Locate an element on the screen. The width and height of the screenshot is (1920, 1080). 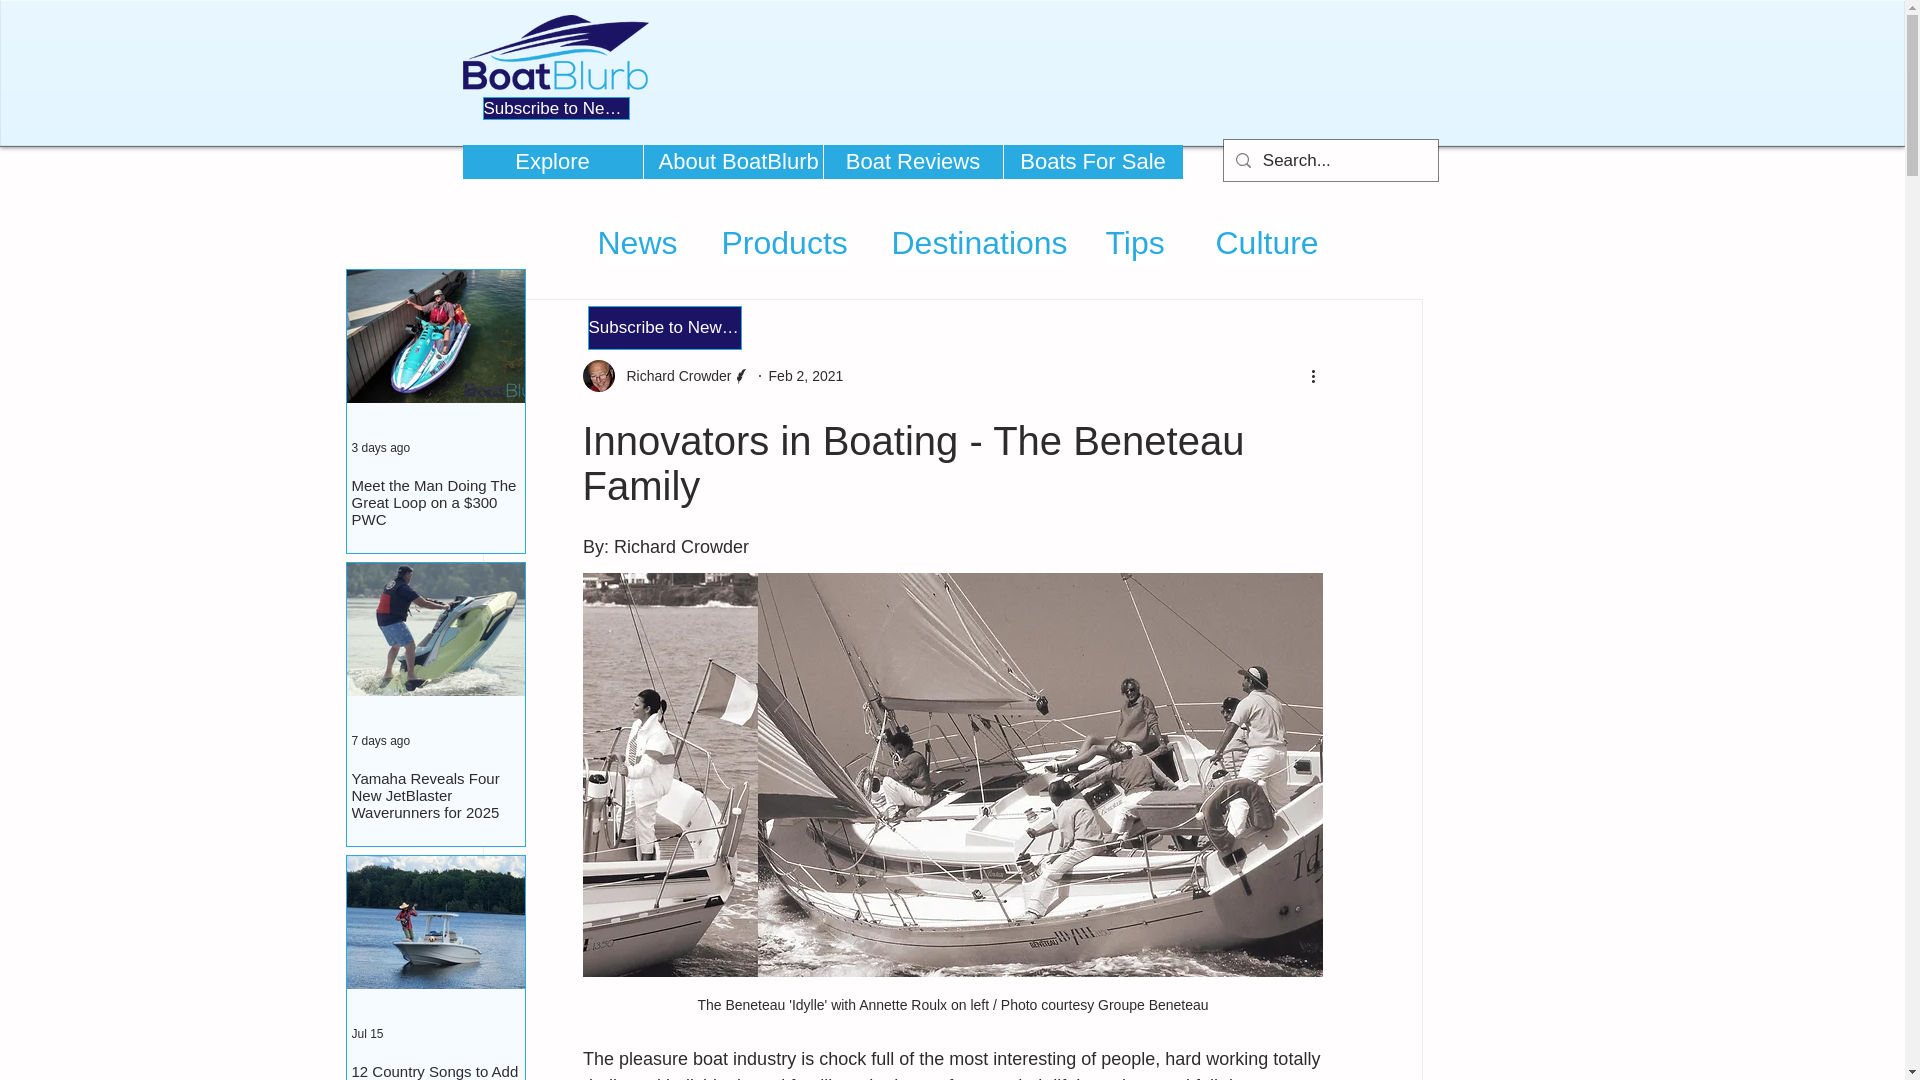
News is located at coordinates (637, 243).